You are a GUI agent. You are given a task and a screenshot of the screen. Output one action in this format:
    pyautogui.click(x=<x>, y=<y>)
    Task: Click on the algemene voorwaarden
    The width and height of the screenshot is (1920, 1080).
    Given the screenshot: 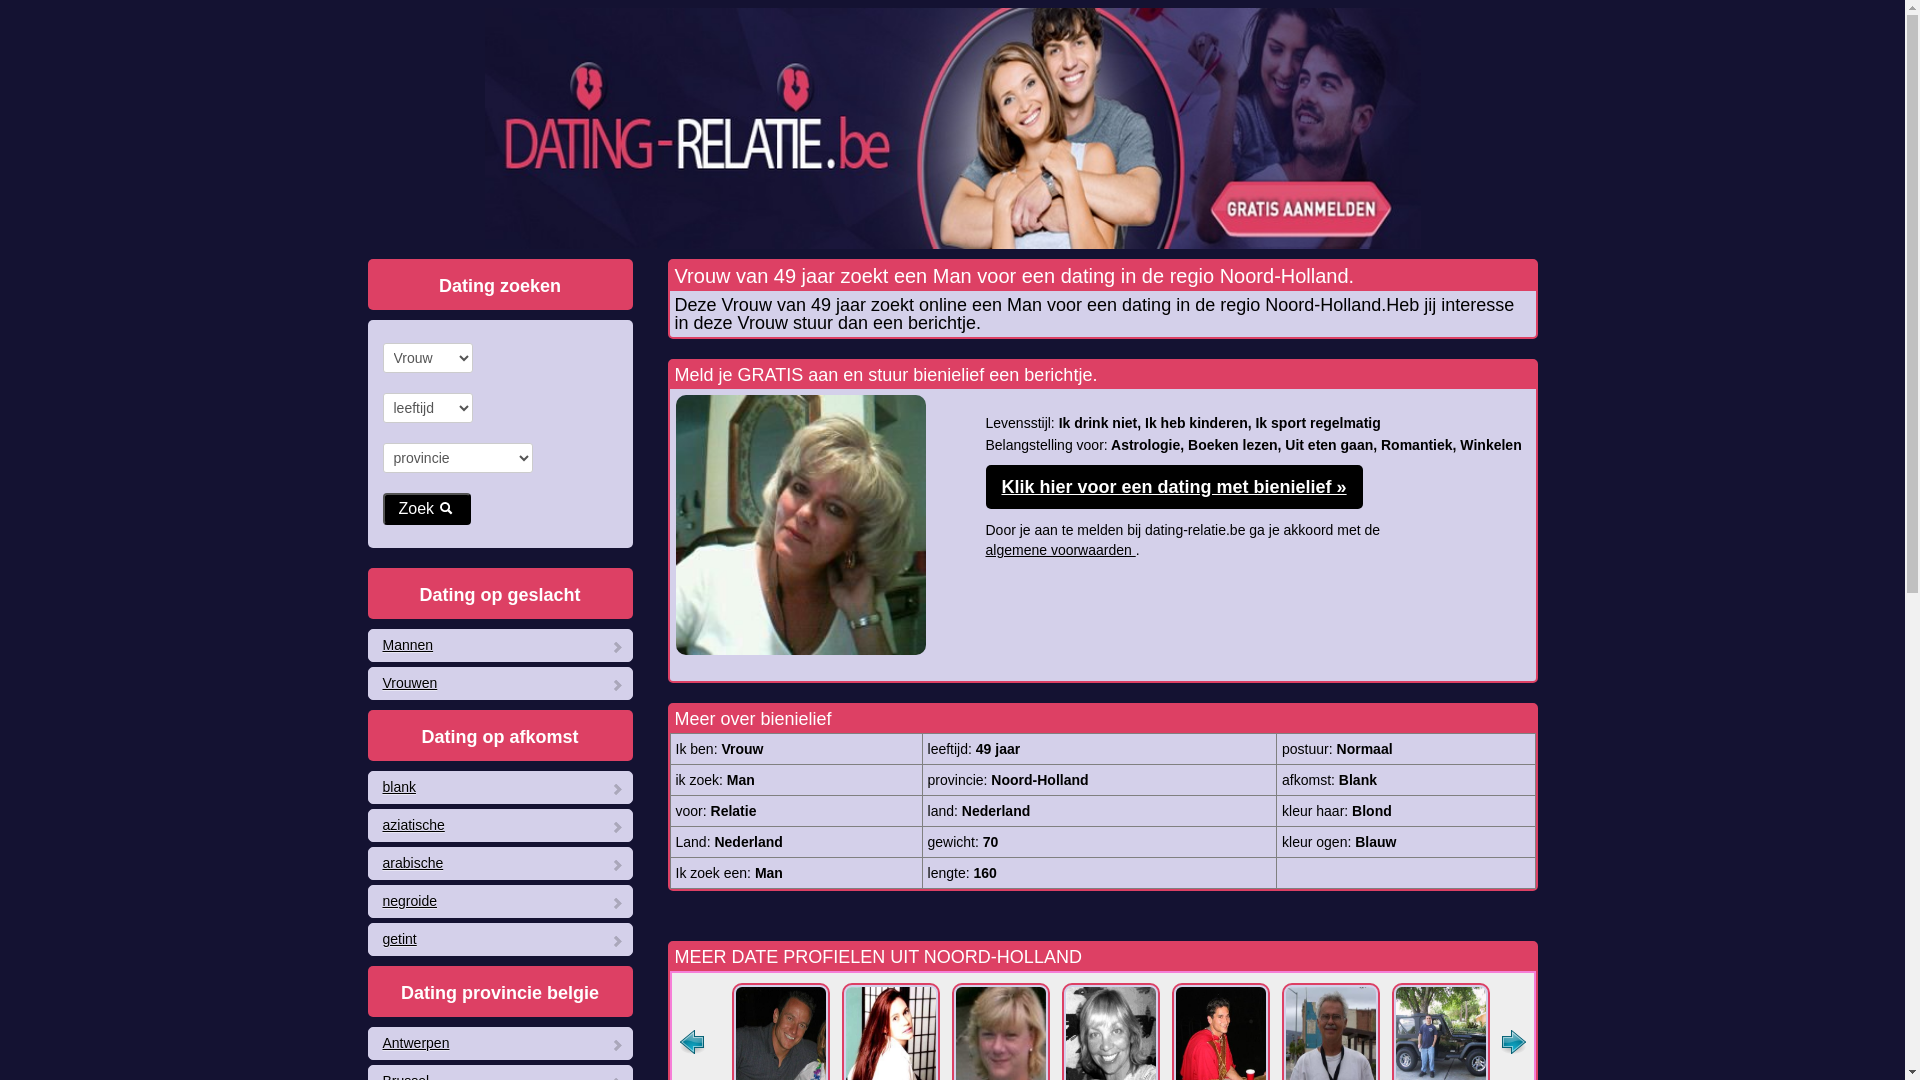 What is the action you would take?
    pyautogui.click(x=1061, y=550)
    